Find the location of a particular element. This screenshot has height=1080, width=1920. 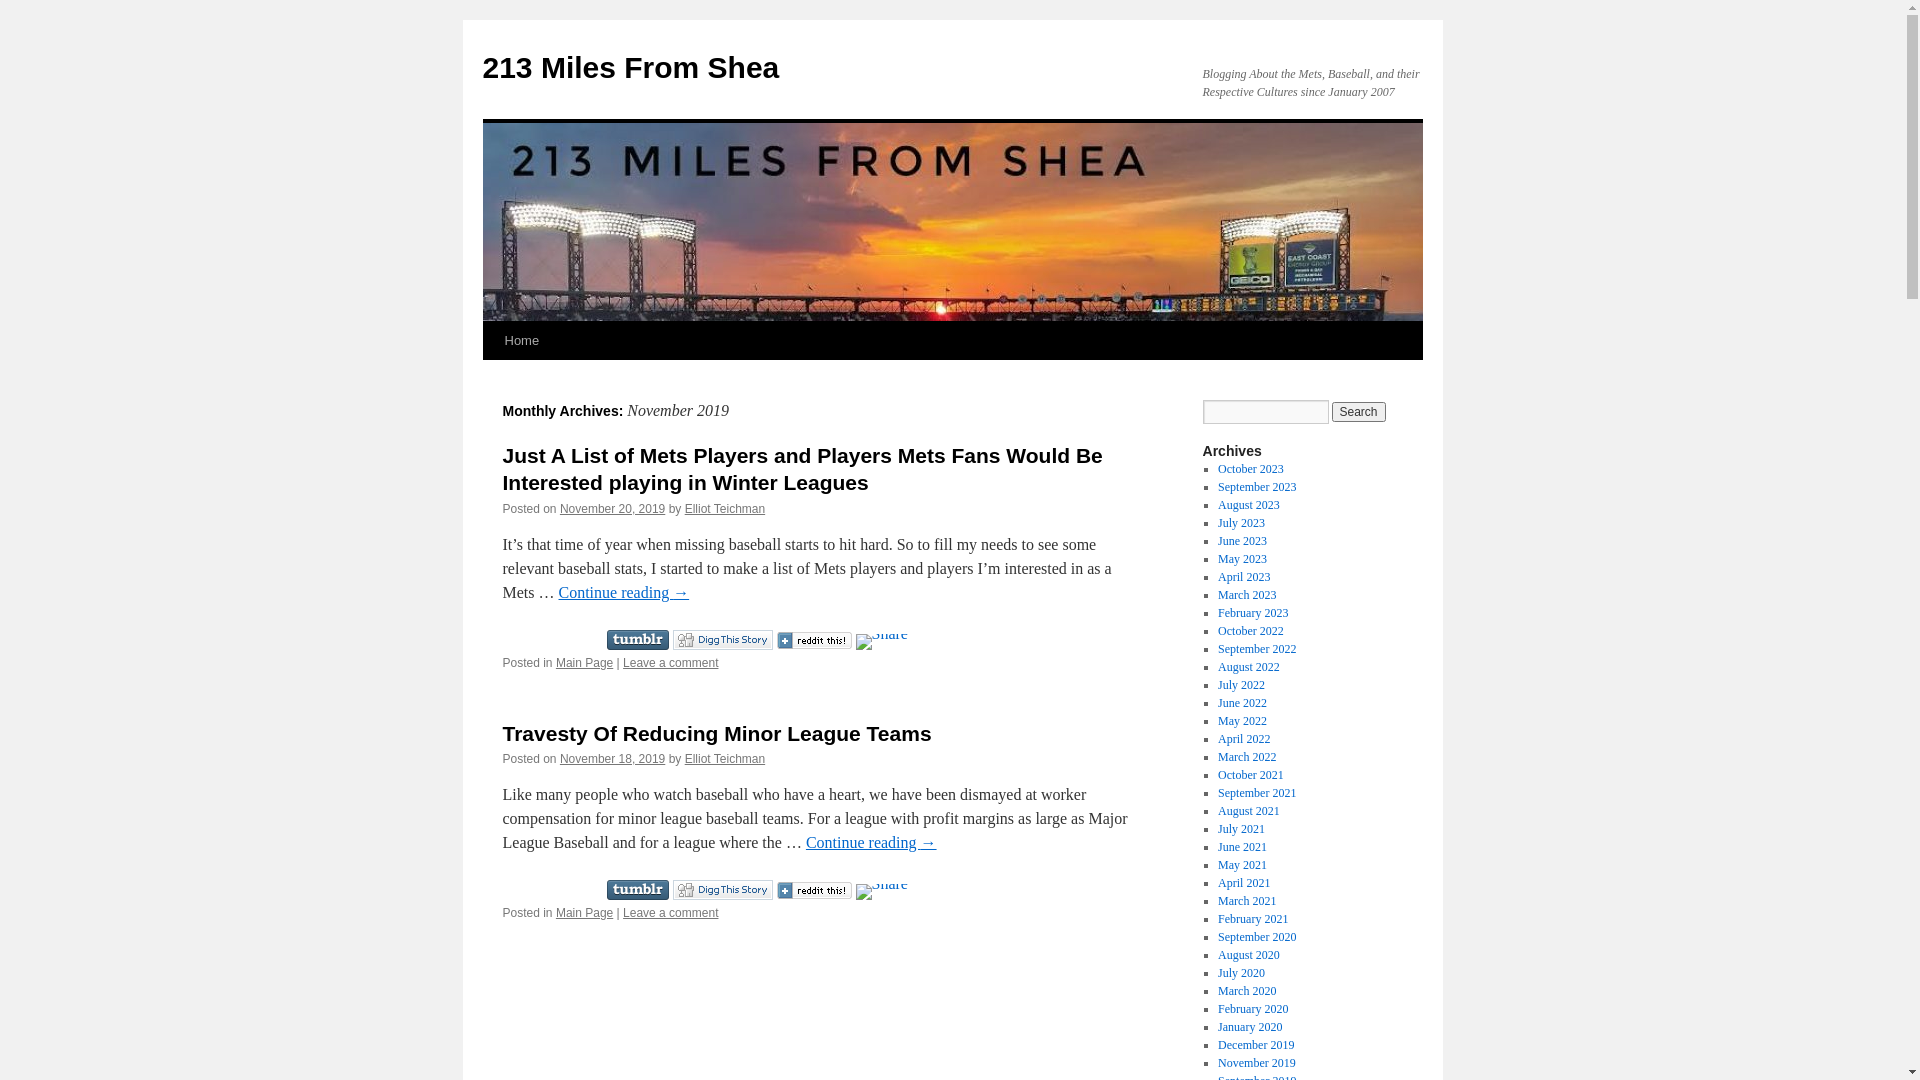

August 2022 is located at coordinates (1249, 667).